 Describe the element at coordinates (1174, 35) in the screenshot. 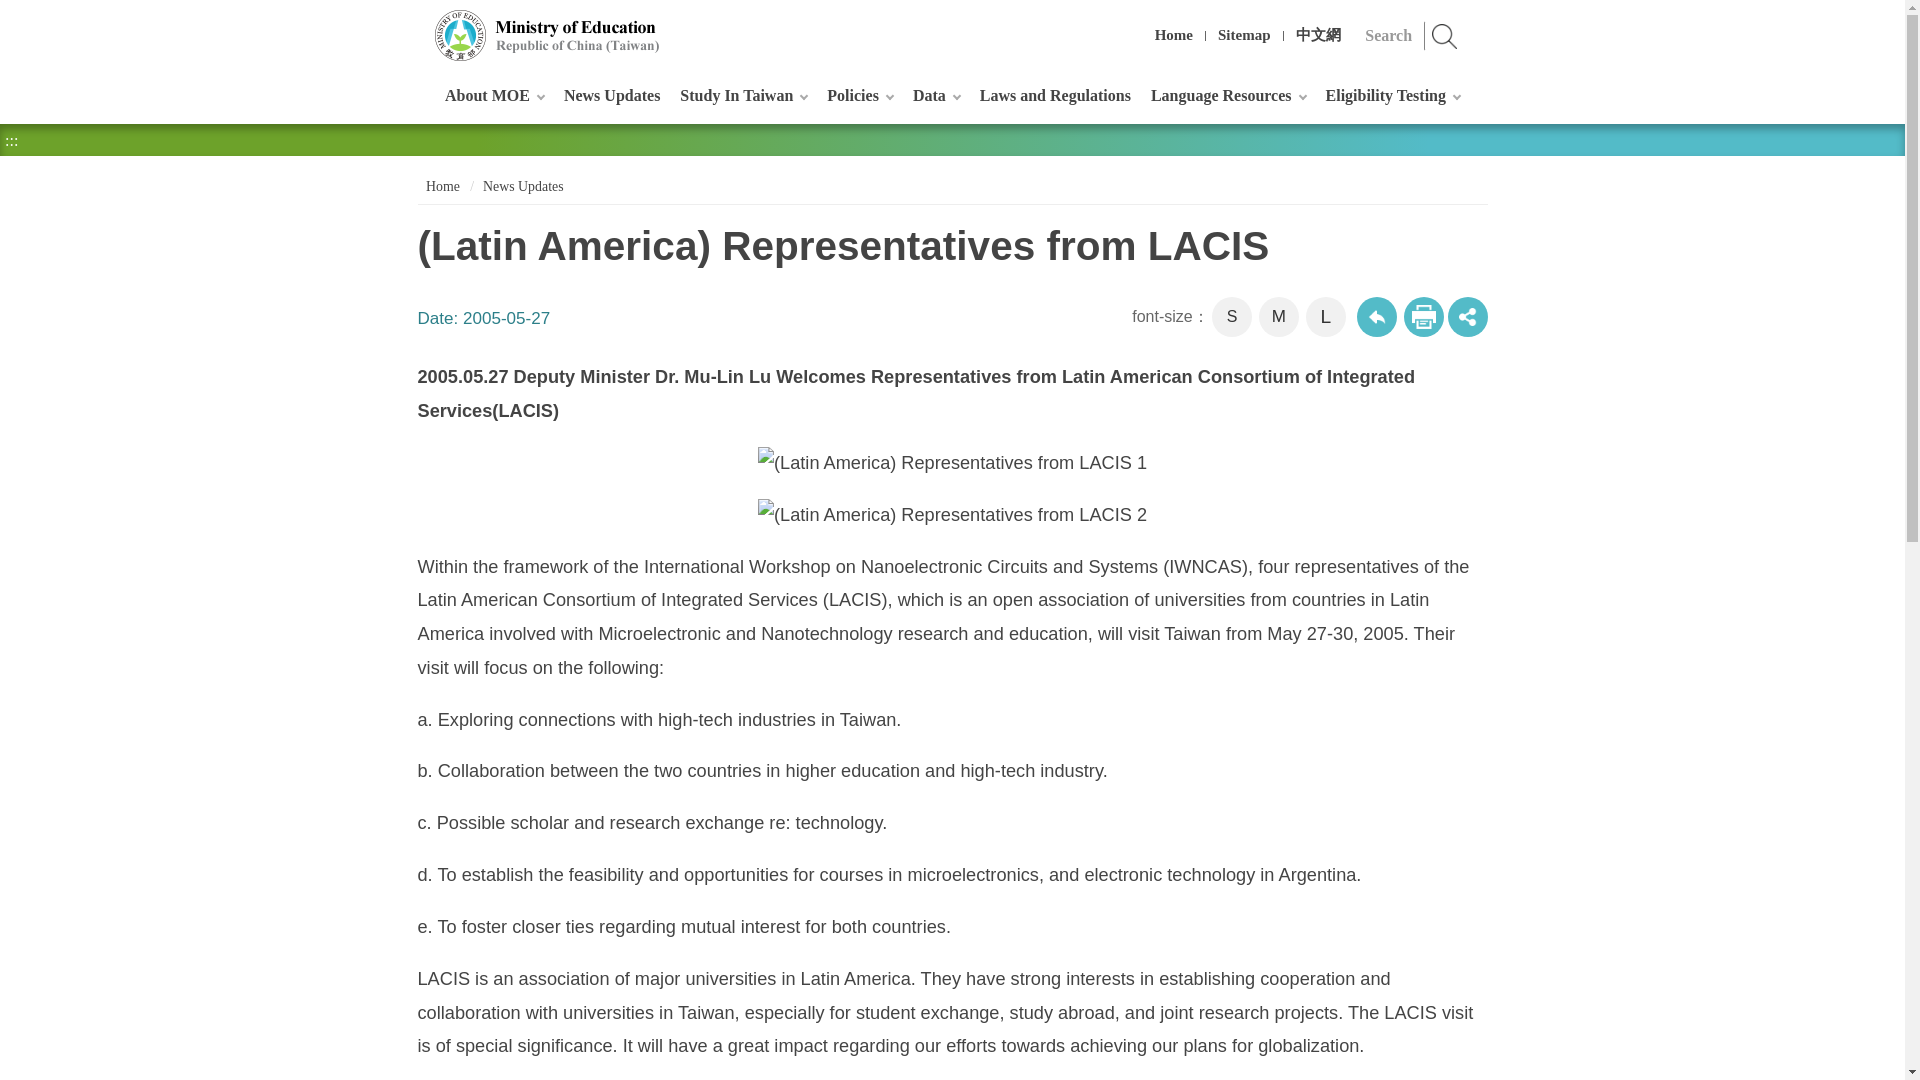

I see `Home` at that location.